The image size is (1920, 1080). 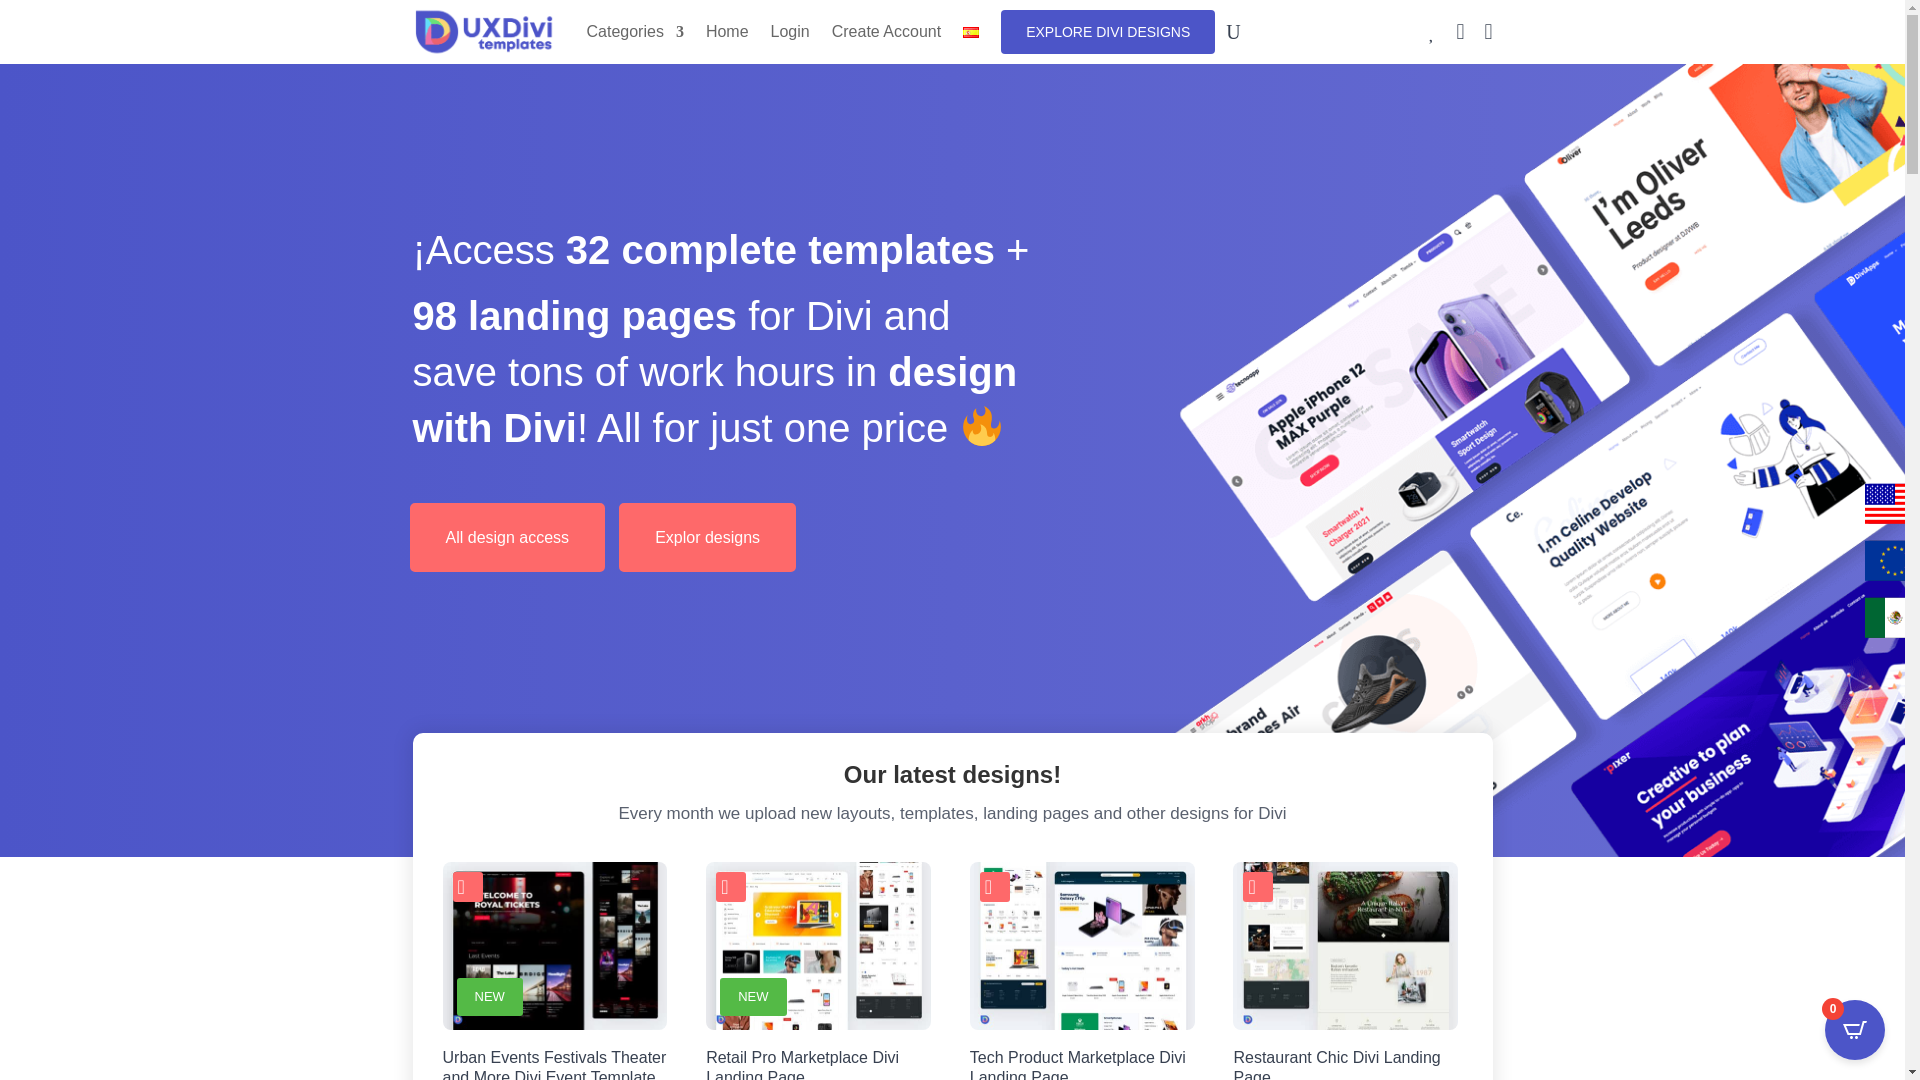 I want to click on Restaurant Chic Divi Landing Page, so click(x=1344, y=1060).